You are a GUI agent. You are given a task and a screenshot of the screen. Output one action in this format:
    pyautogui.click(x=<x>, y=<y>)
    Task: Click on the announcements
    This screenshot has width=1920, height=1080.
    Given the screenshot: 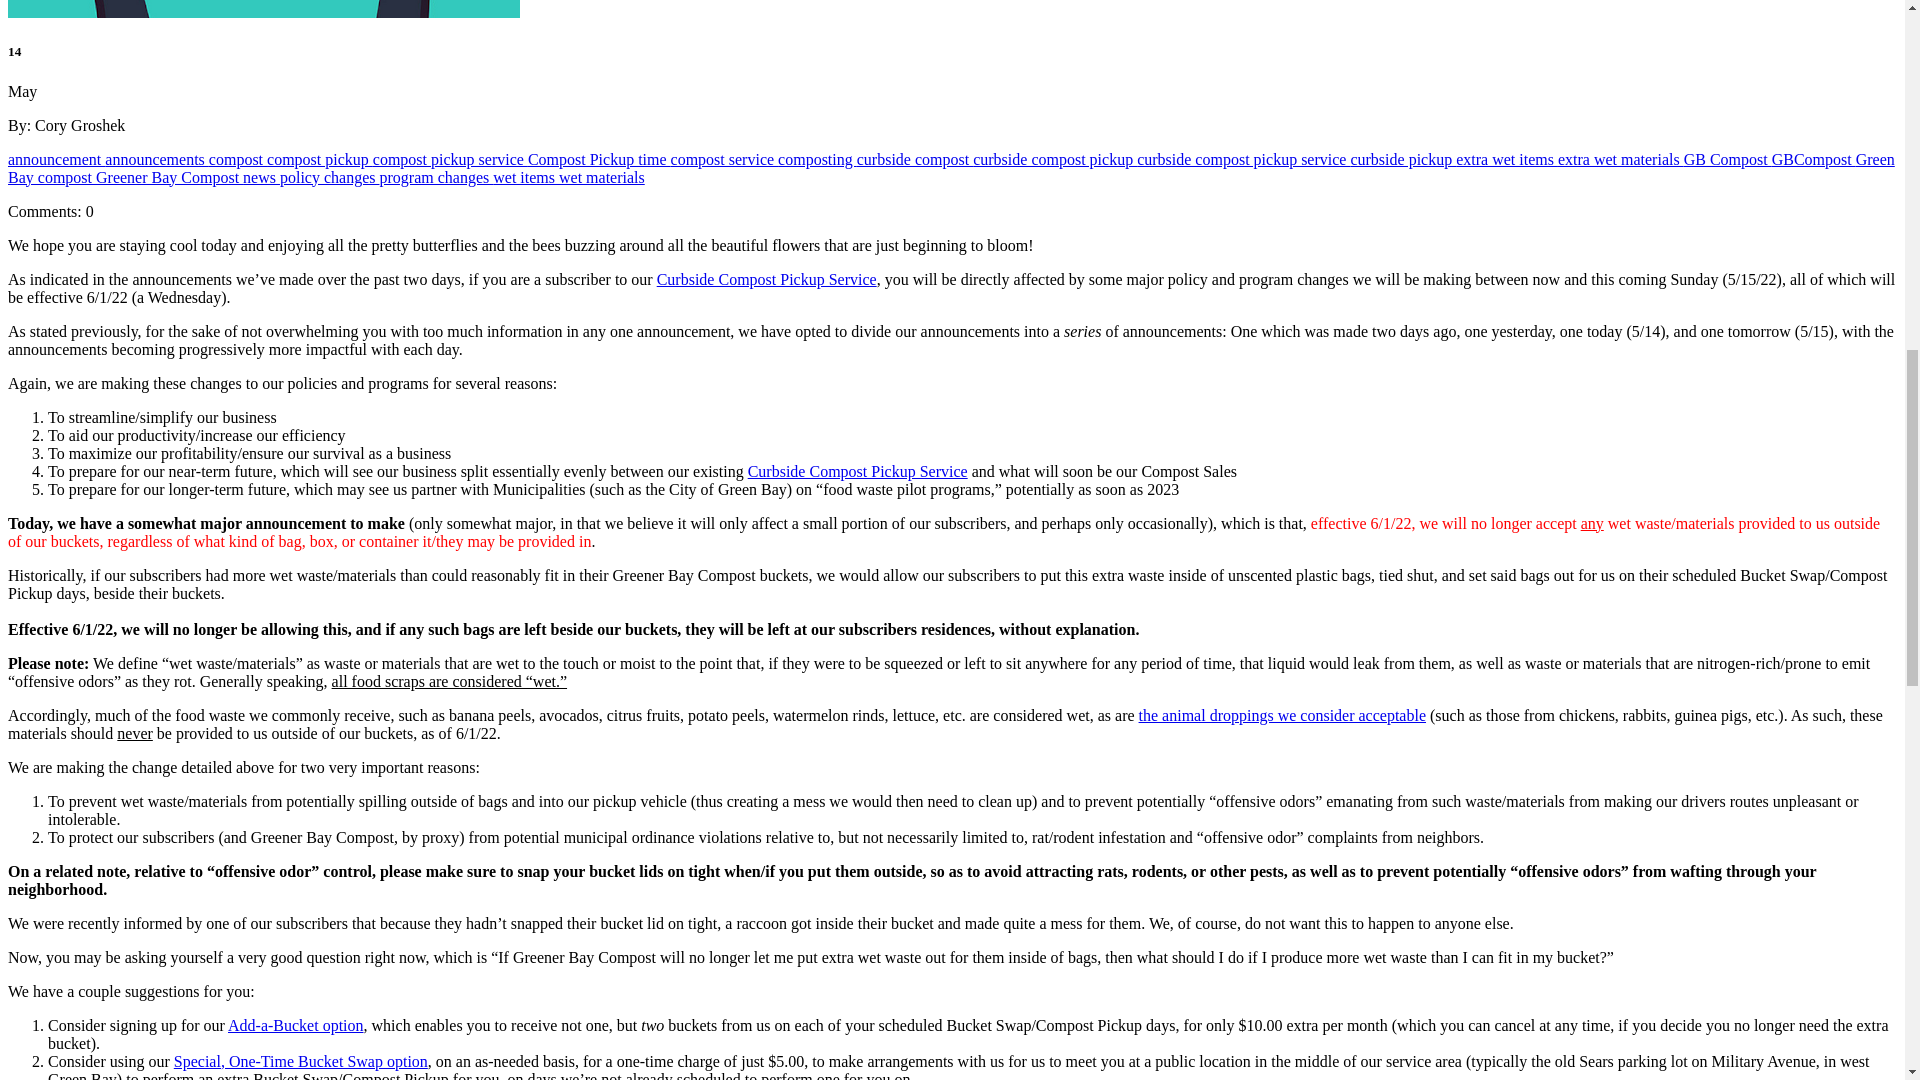 What is the action you would take?
    pyautogui.click(x=157, y=158)
    